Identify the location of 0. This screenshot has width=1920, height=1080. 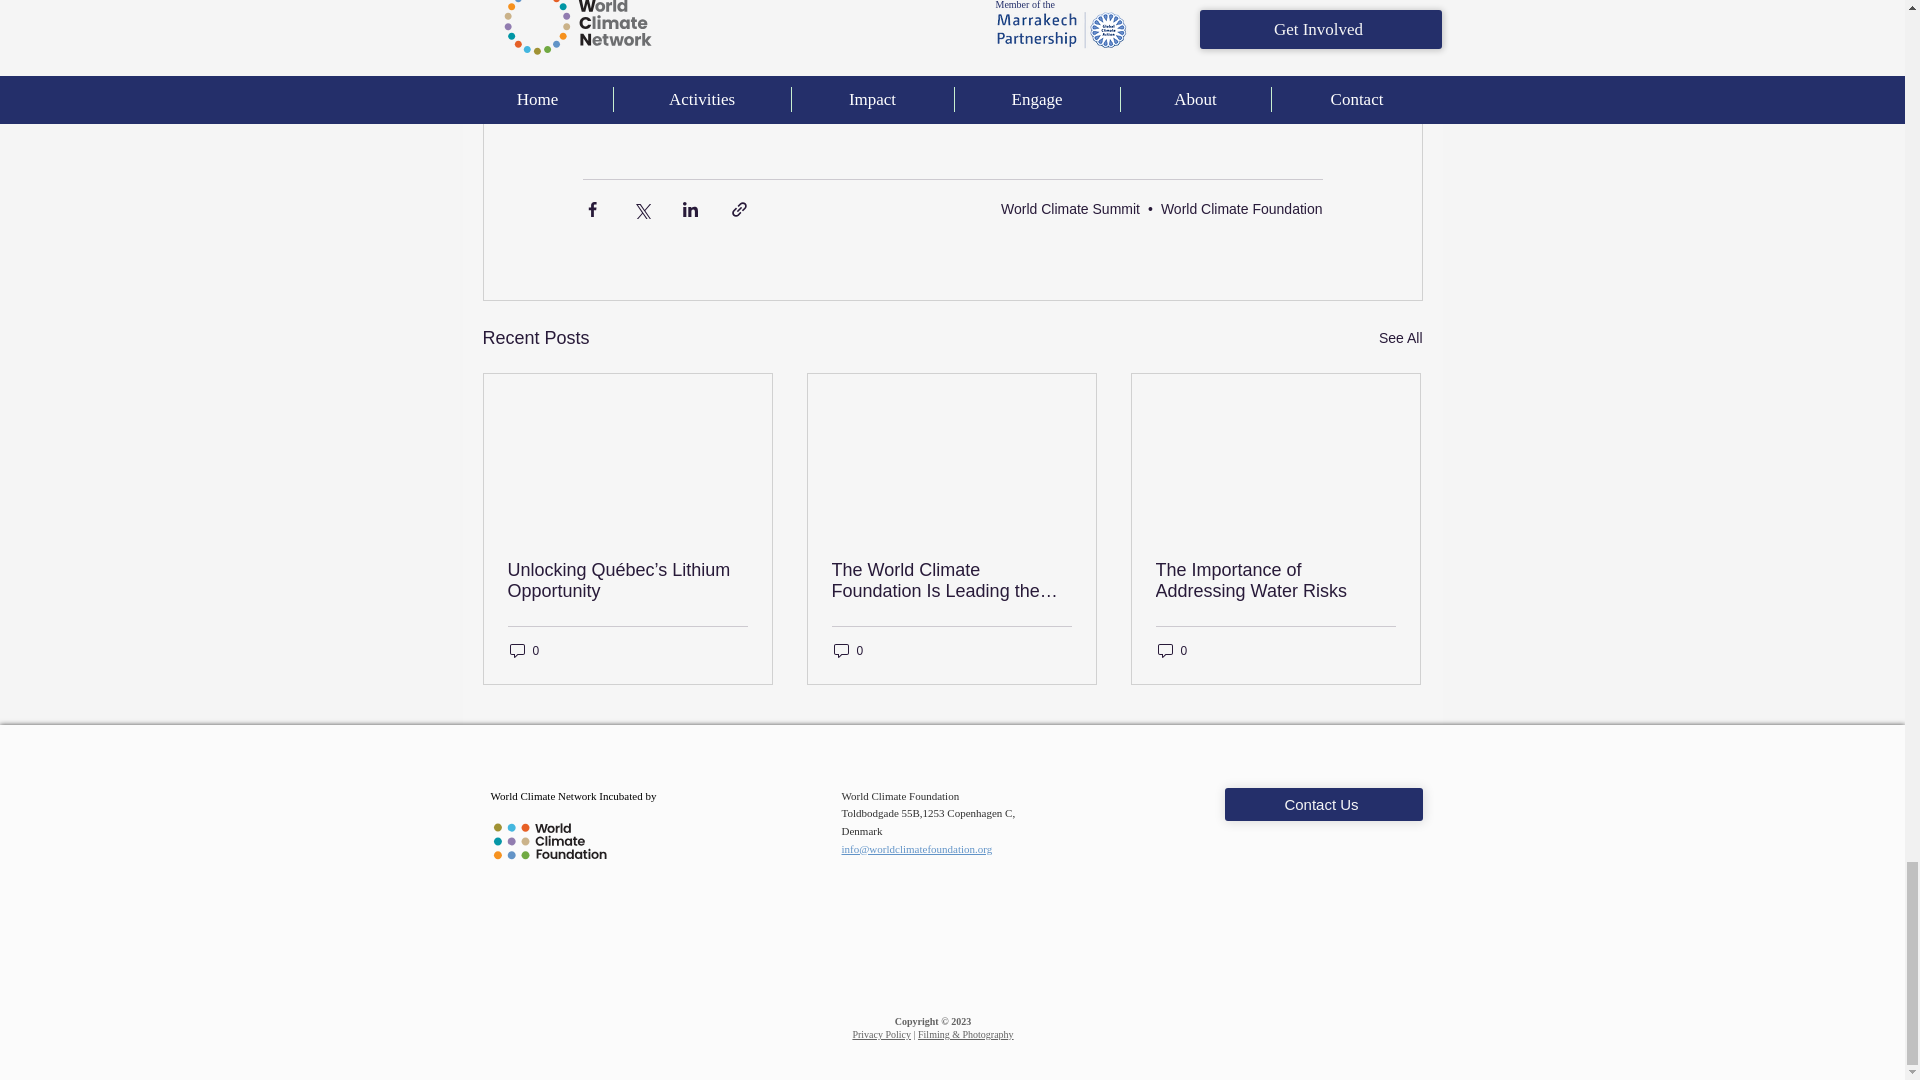
(524, 650).